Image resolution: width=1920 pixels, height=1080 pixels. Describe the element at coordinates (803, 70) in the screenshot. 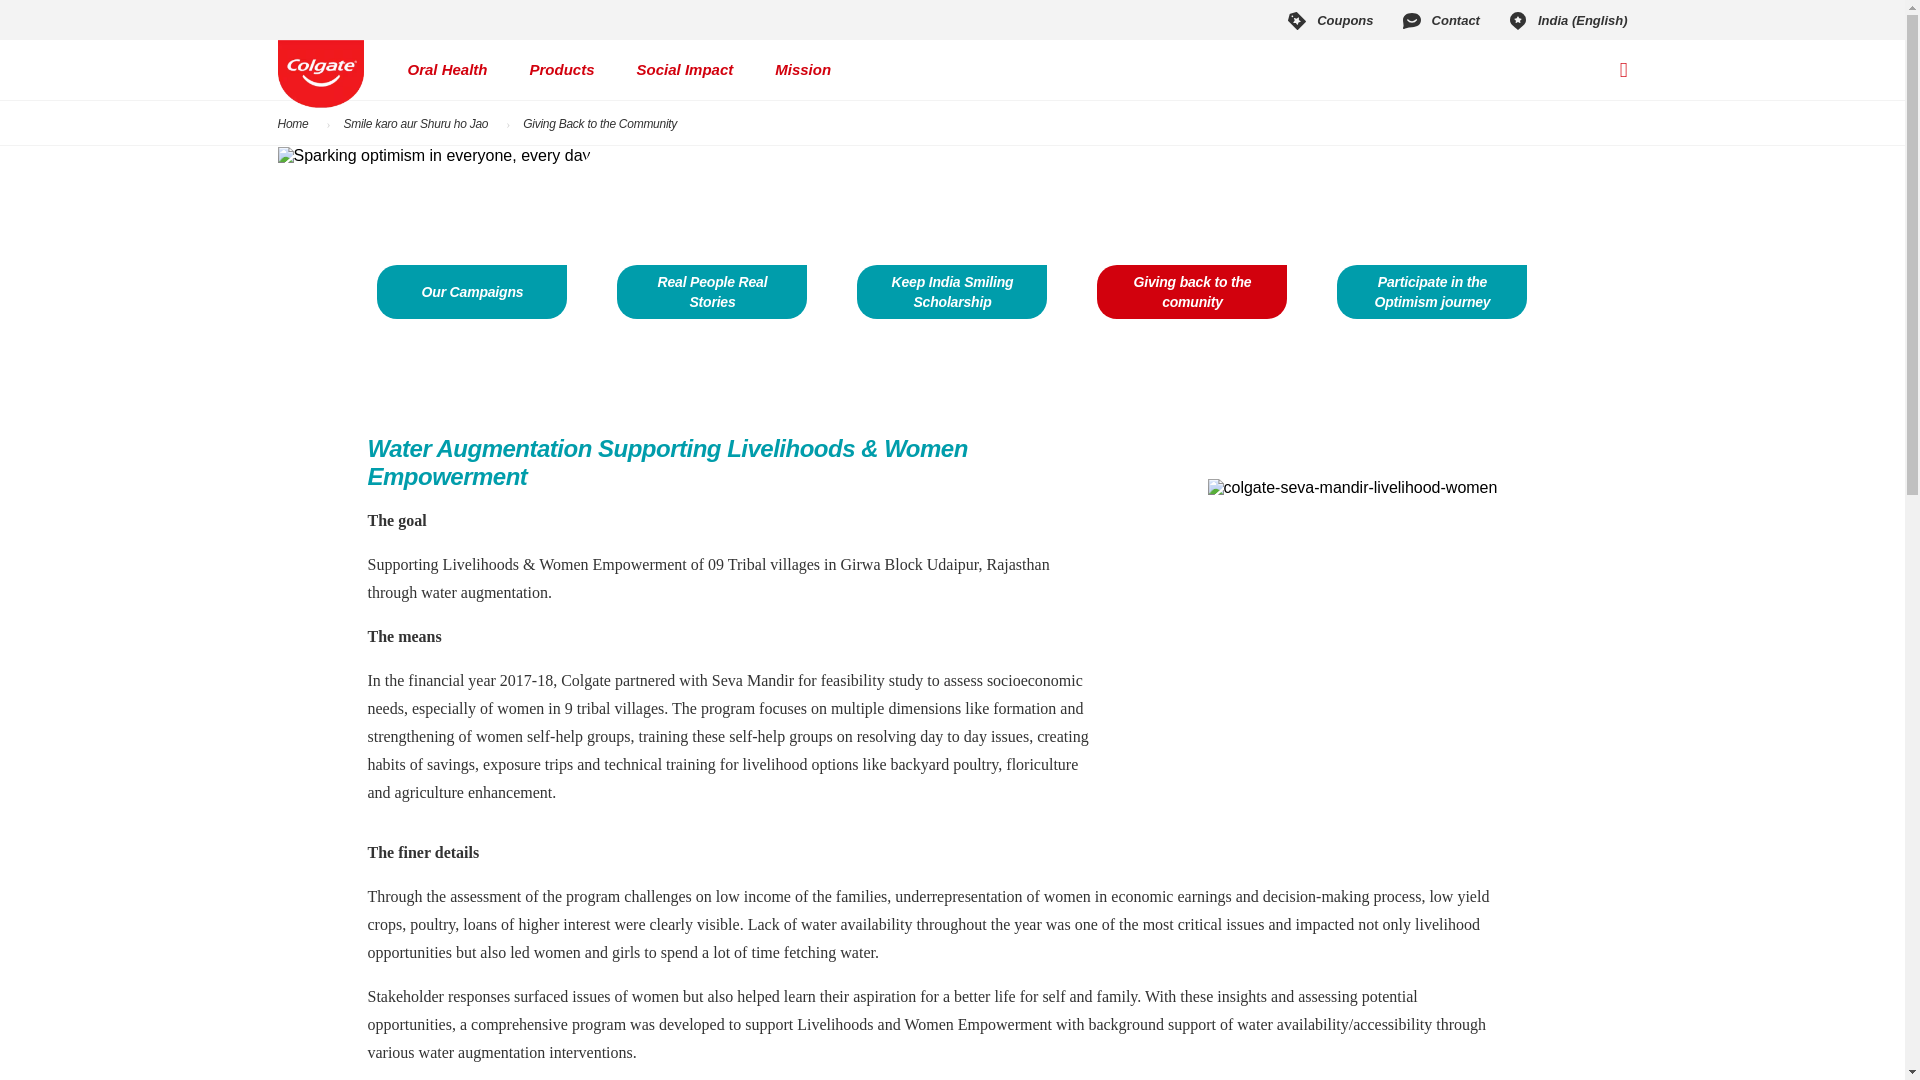

I see `Mission` at that location.